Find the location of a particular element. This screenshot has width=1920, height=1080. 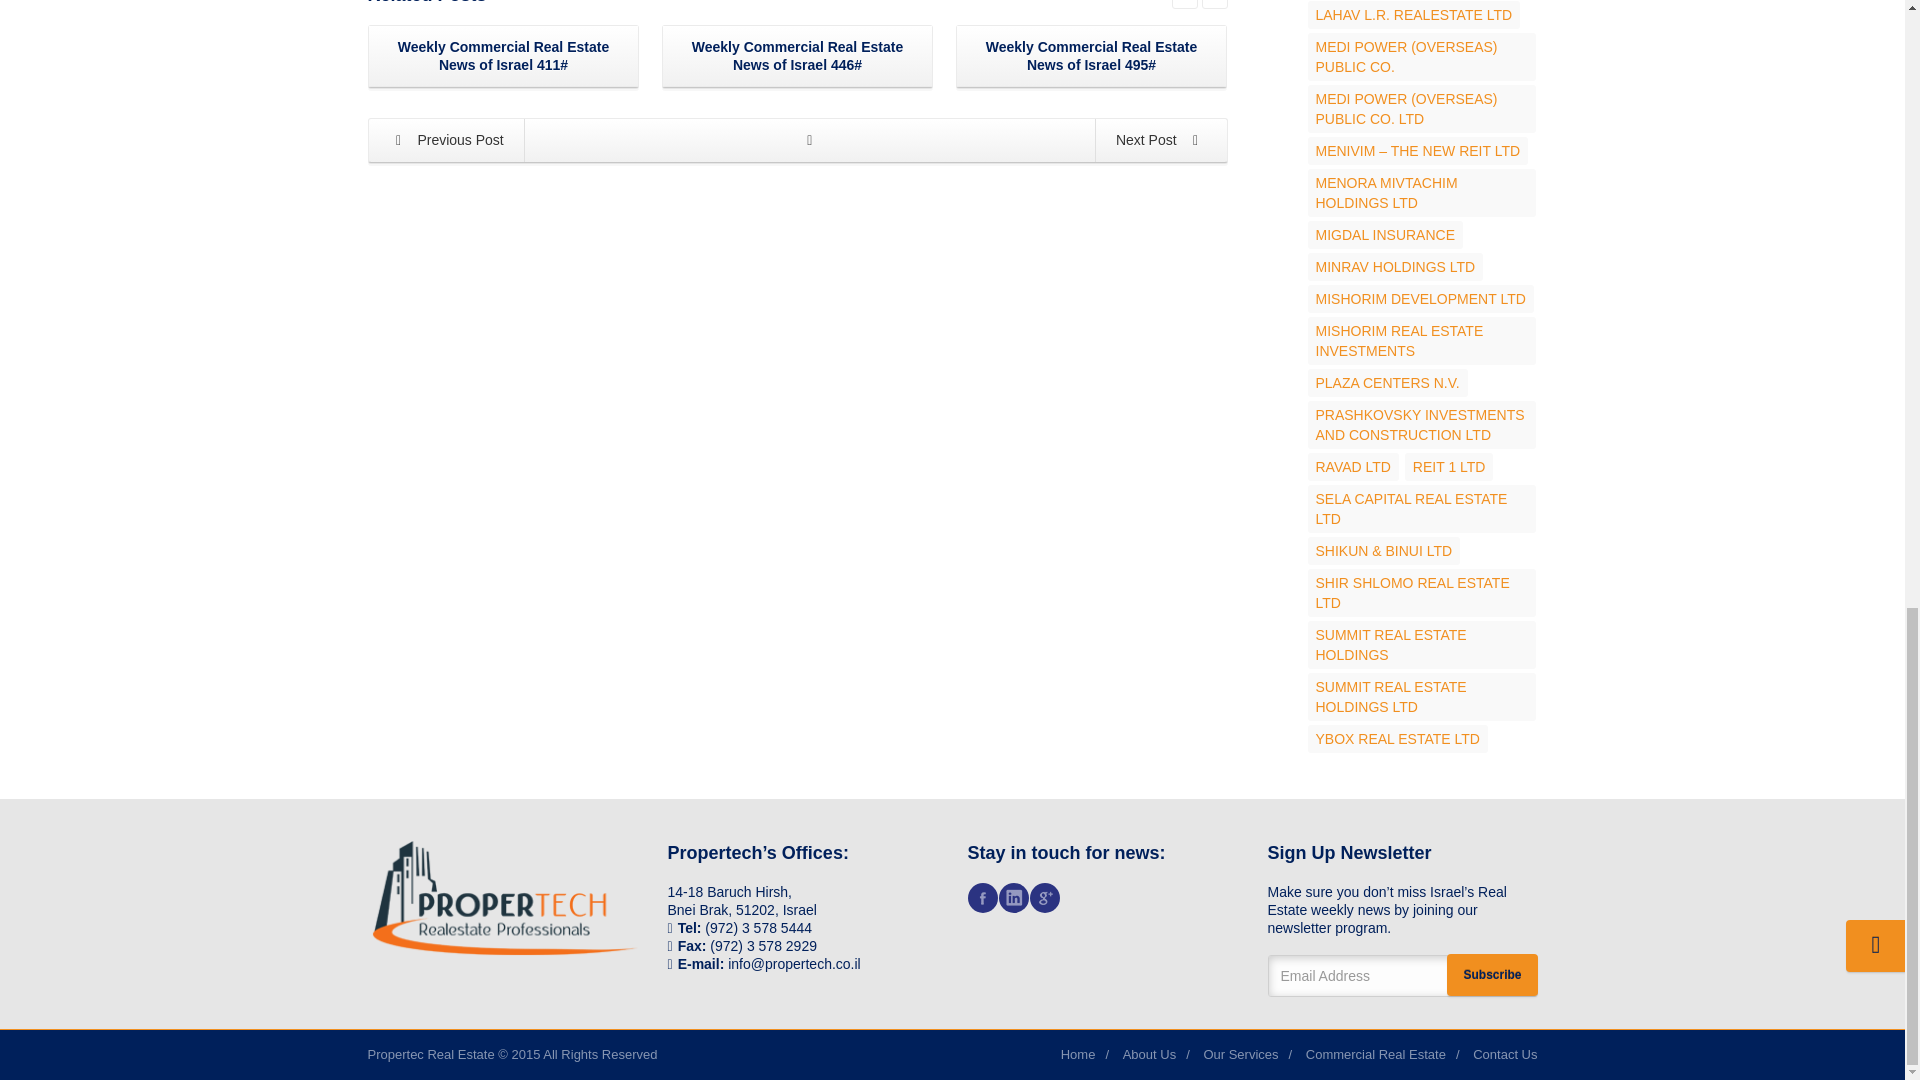

Previous Post is located at coordinates (447, 140).